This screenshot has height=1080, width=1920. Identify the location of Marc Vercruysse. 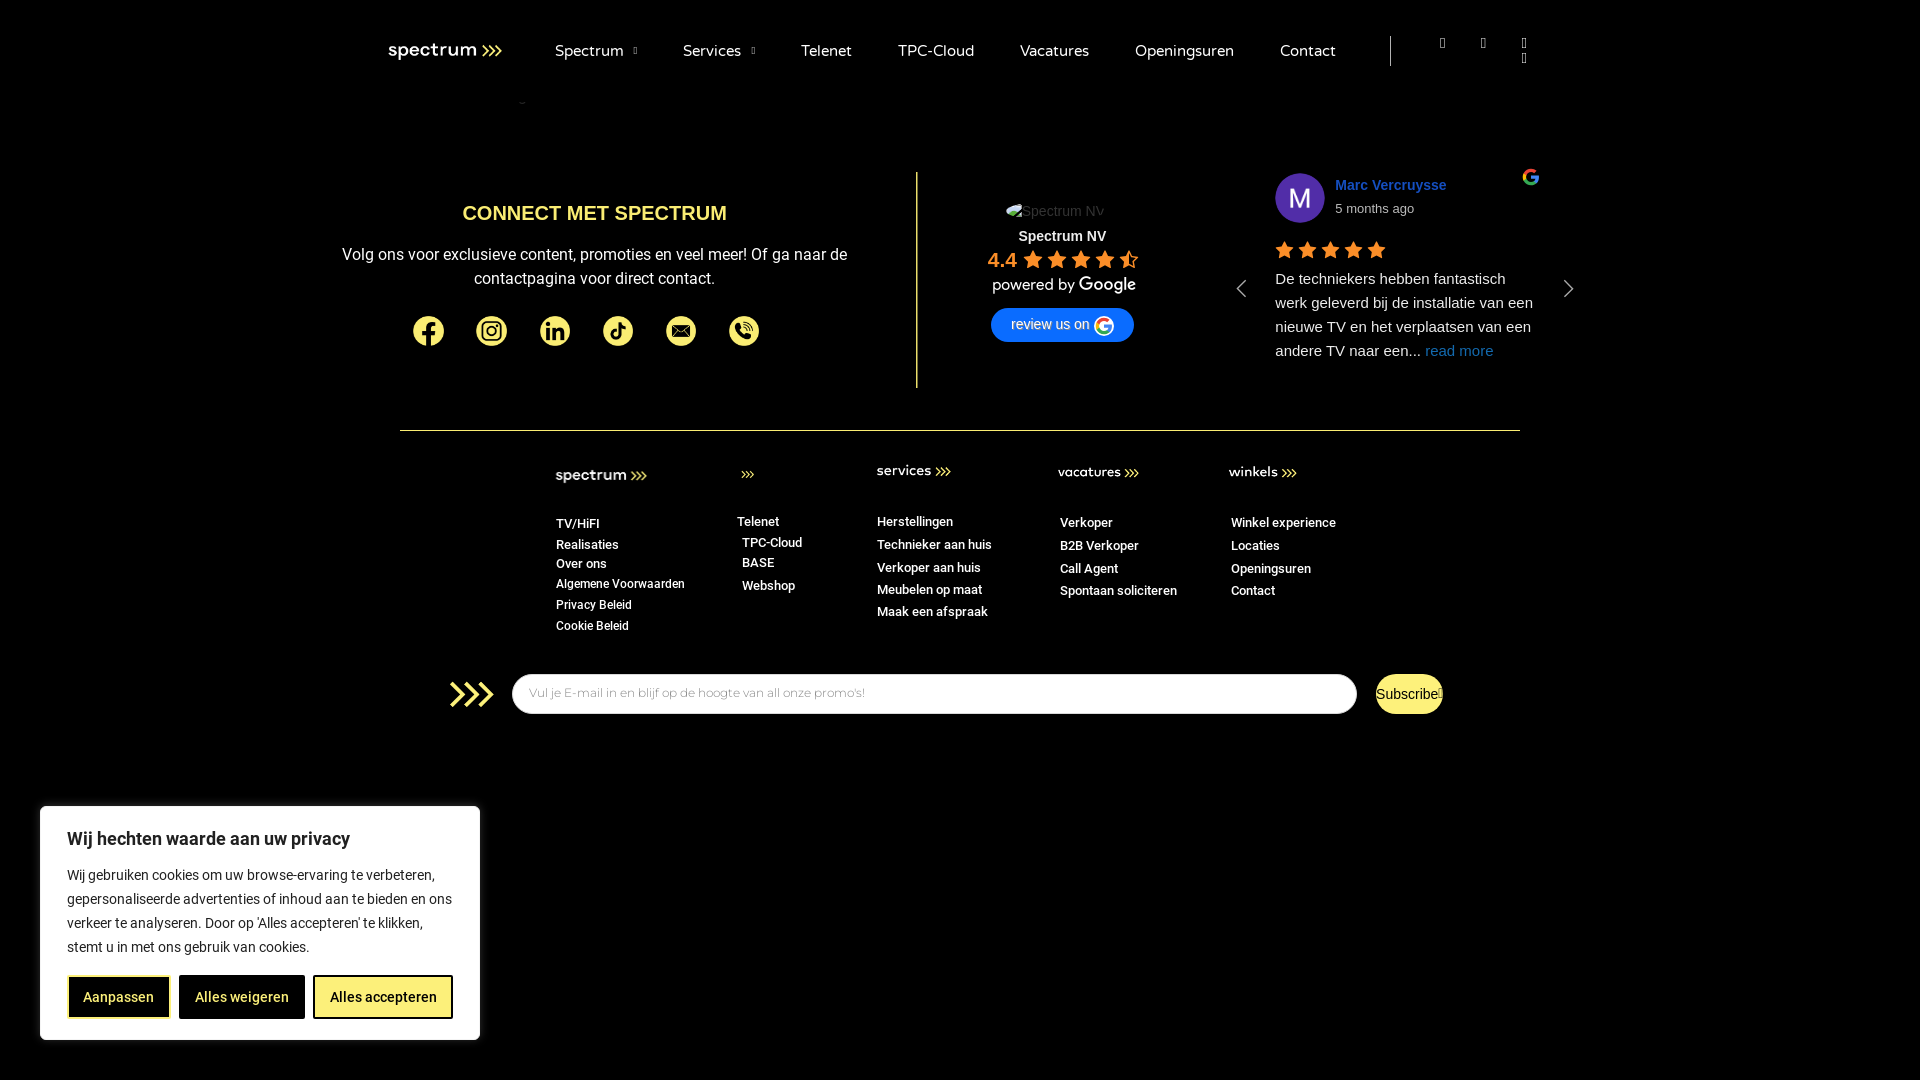
(774, 185).